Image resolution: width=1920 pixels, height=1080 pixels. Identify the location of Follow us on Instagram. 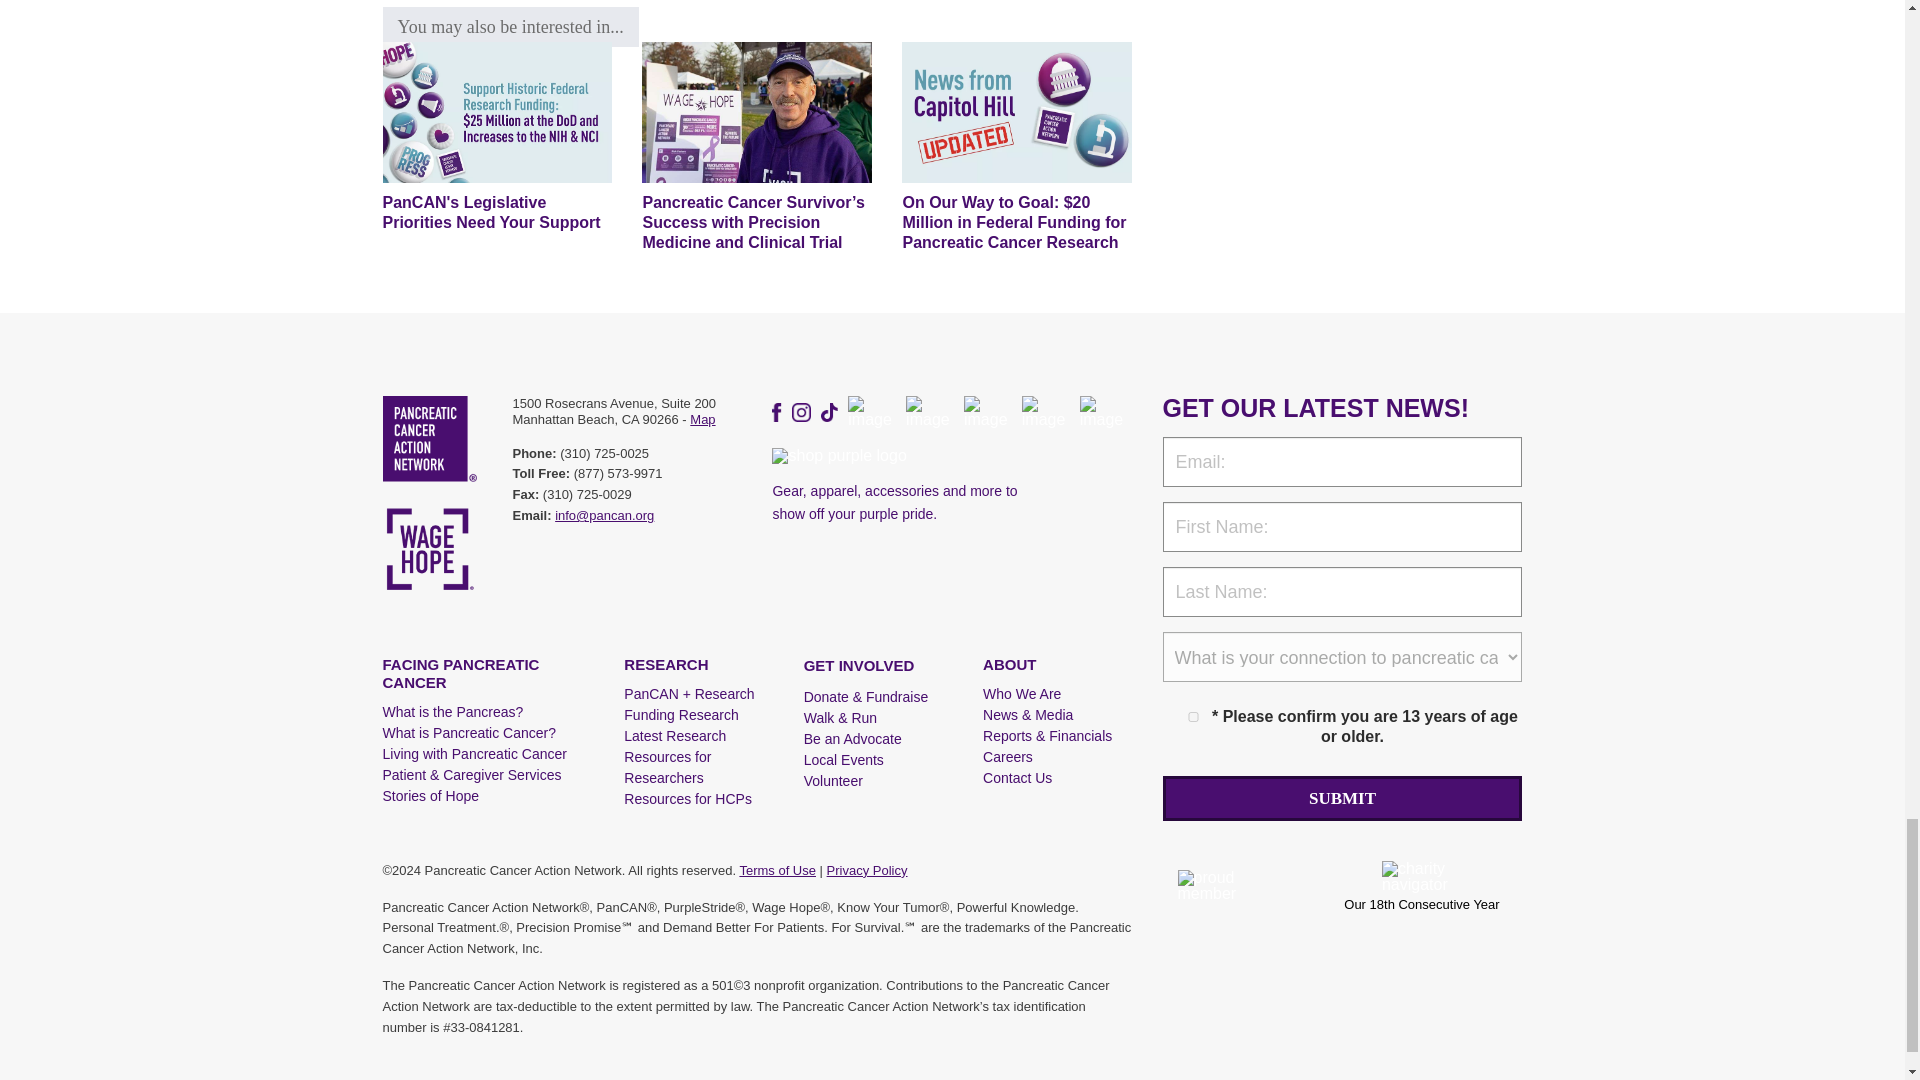
(800, 412).